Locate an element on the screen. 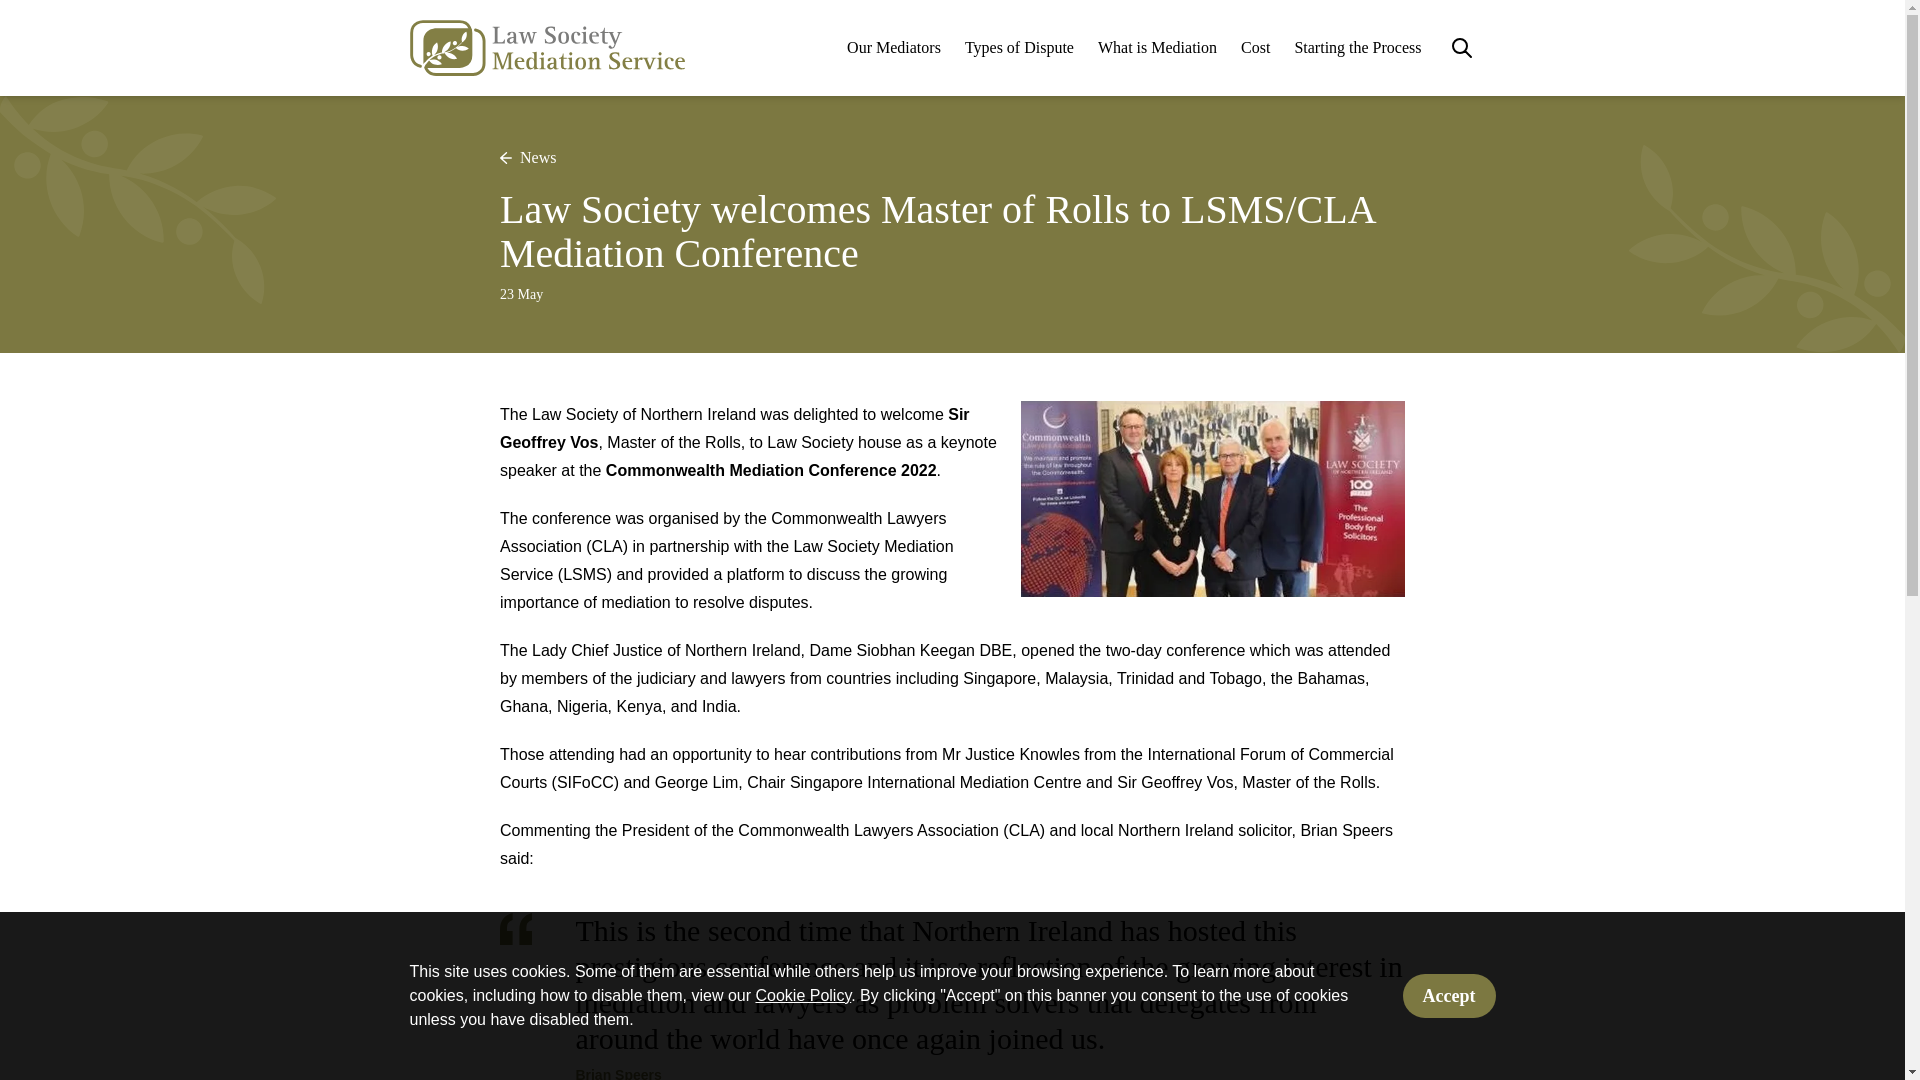 The width and height of the screenshot is (1920, 1080). Our Mediators is located at coordinates (893, 48).